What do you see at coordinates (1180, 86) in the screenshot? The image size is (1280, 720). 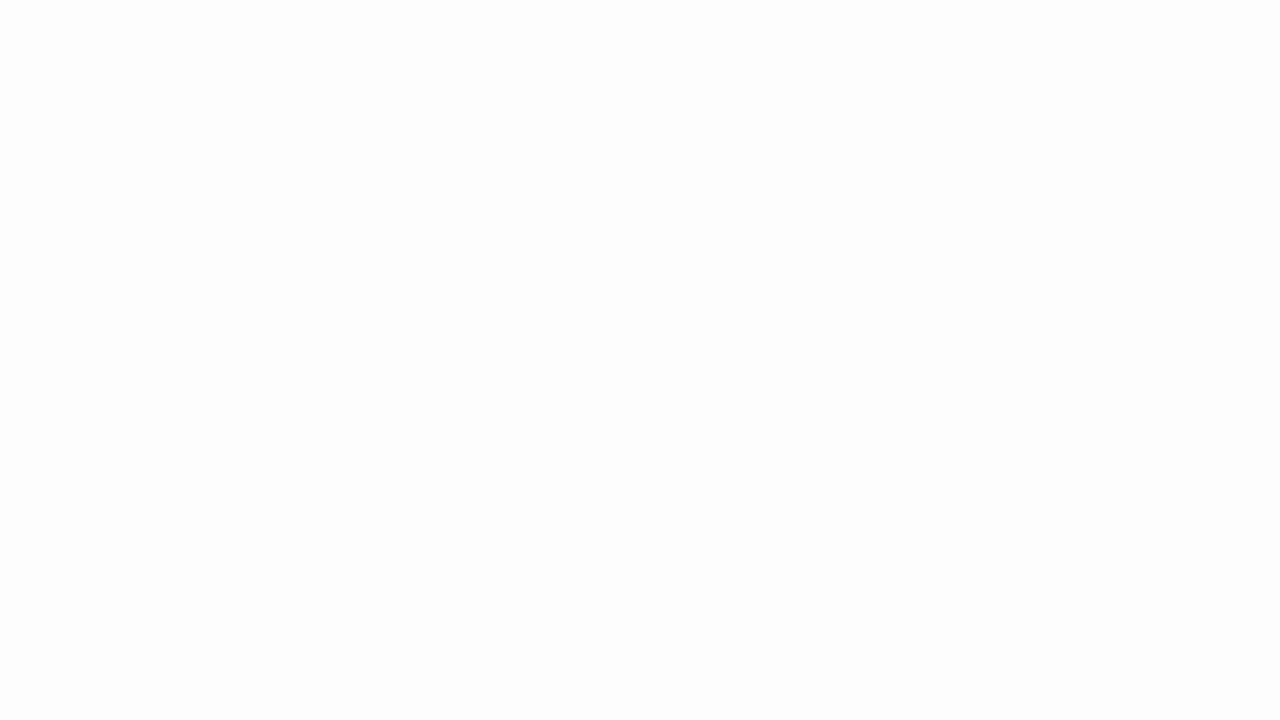 I see `Bad` at bounding box center [1180, 86].